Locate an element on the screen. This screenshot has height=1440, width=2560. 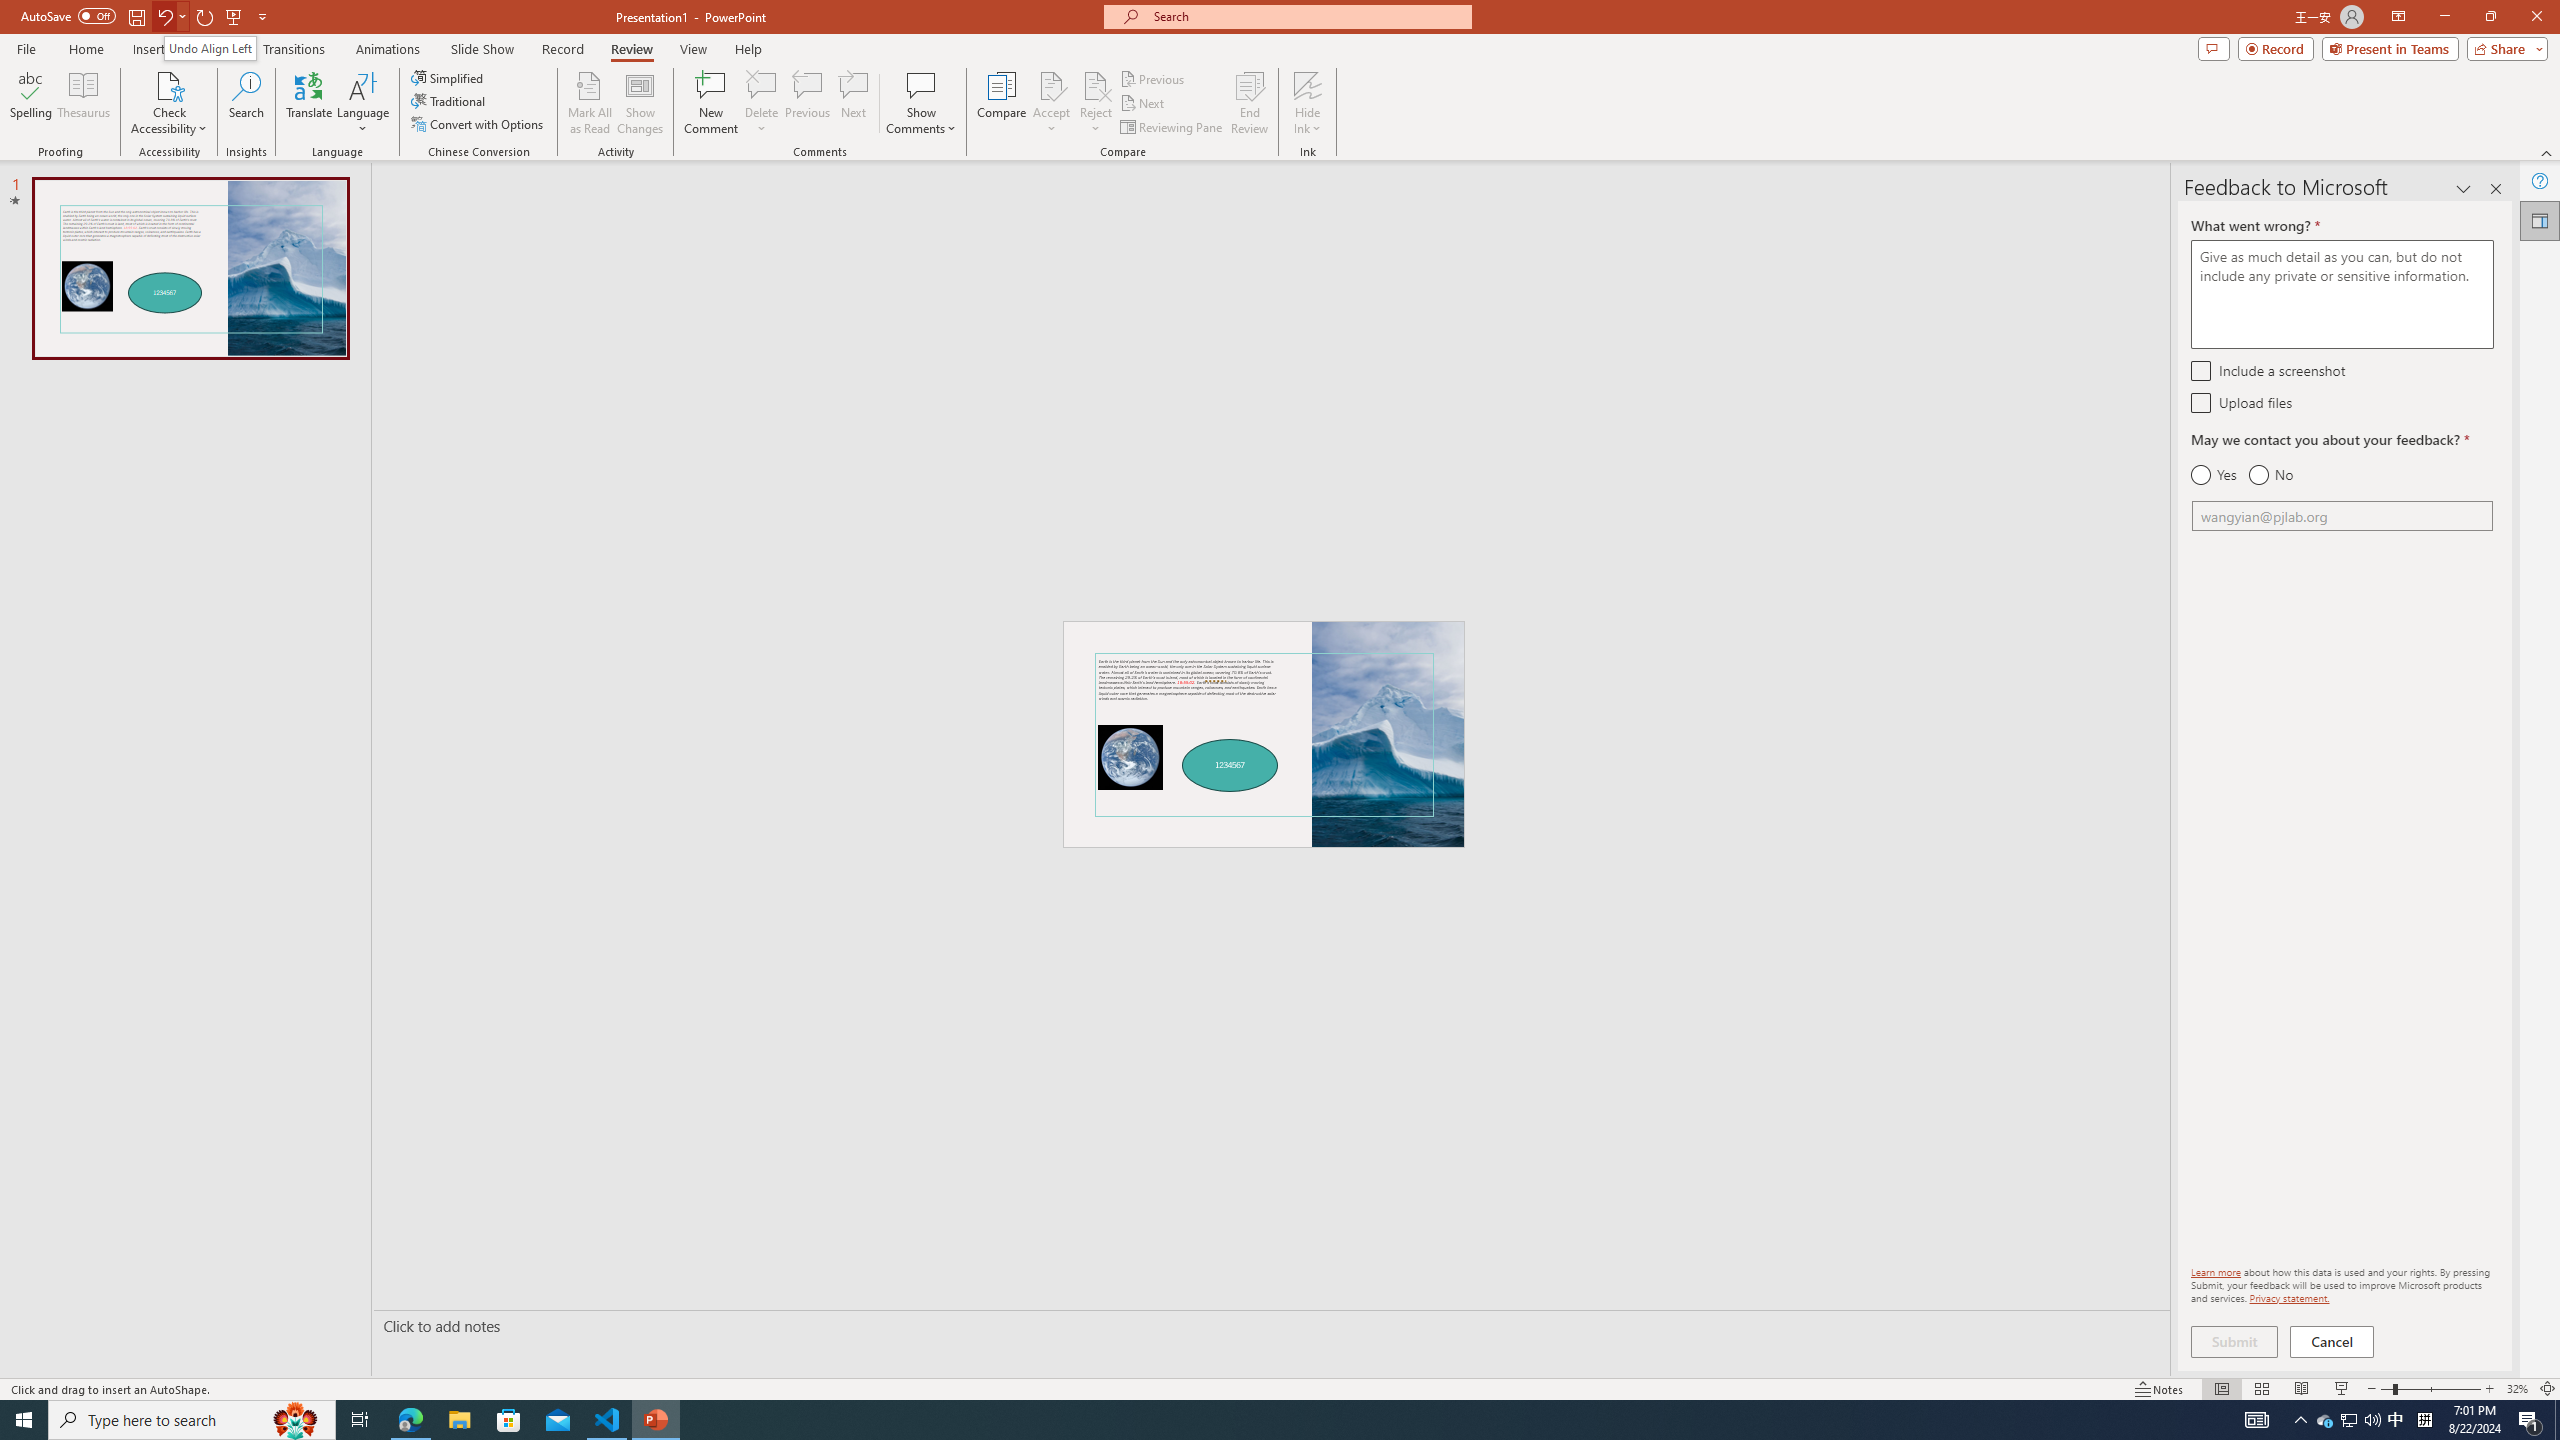
Show Changes is located at coordinates (640, 103).